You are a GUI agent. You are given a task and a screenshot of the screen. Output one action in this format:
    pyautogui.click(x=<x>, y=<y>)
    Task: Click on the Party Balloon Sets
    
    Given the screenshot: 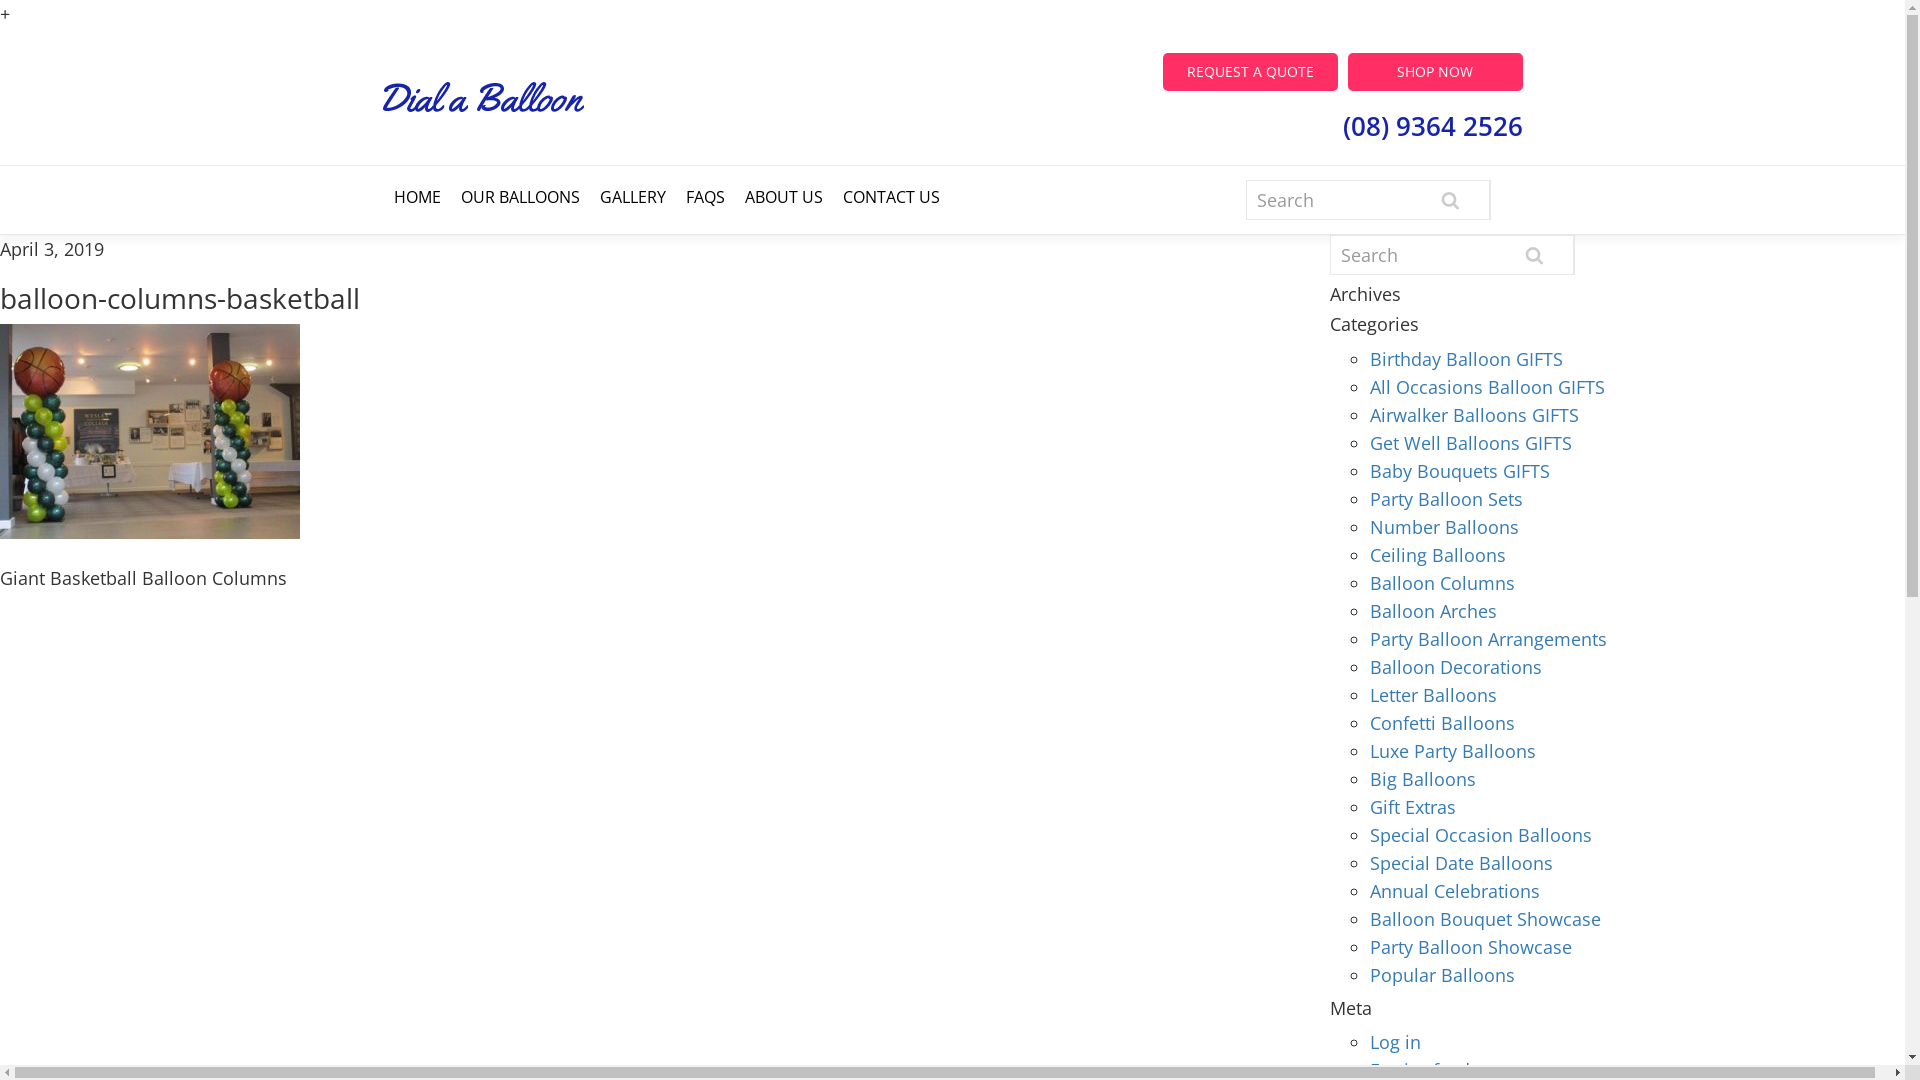 What is the action you would take?
    pyautogui.click(x=1446, y=499)
    